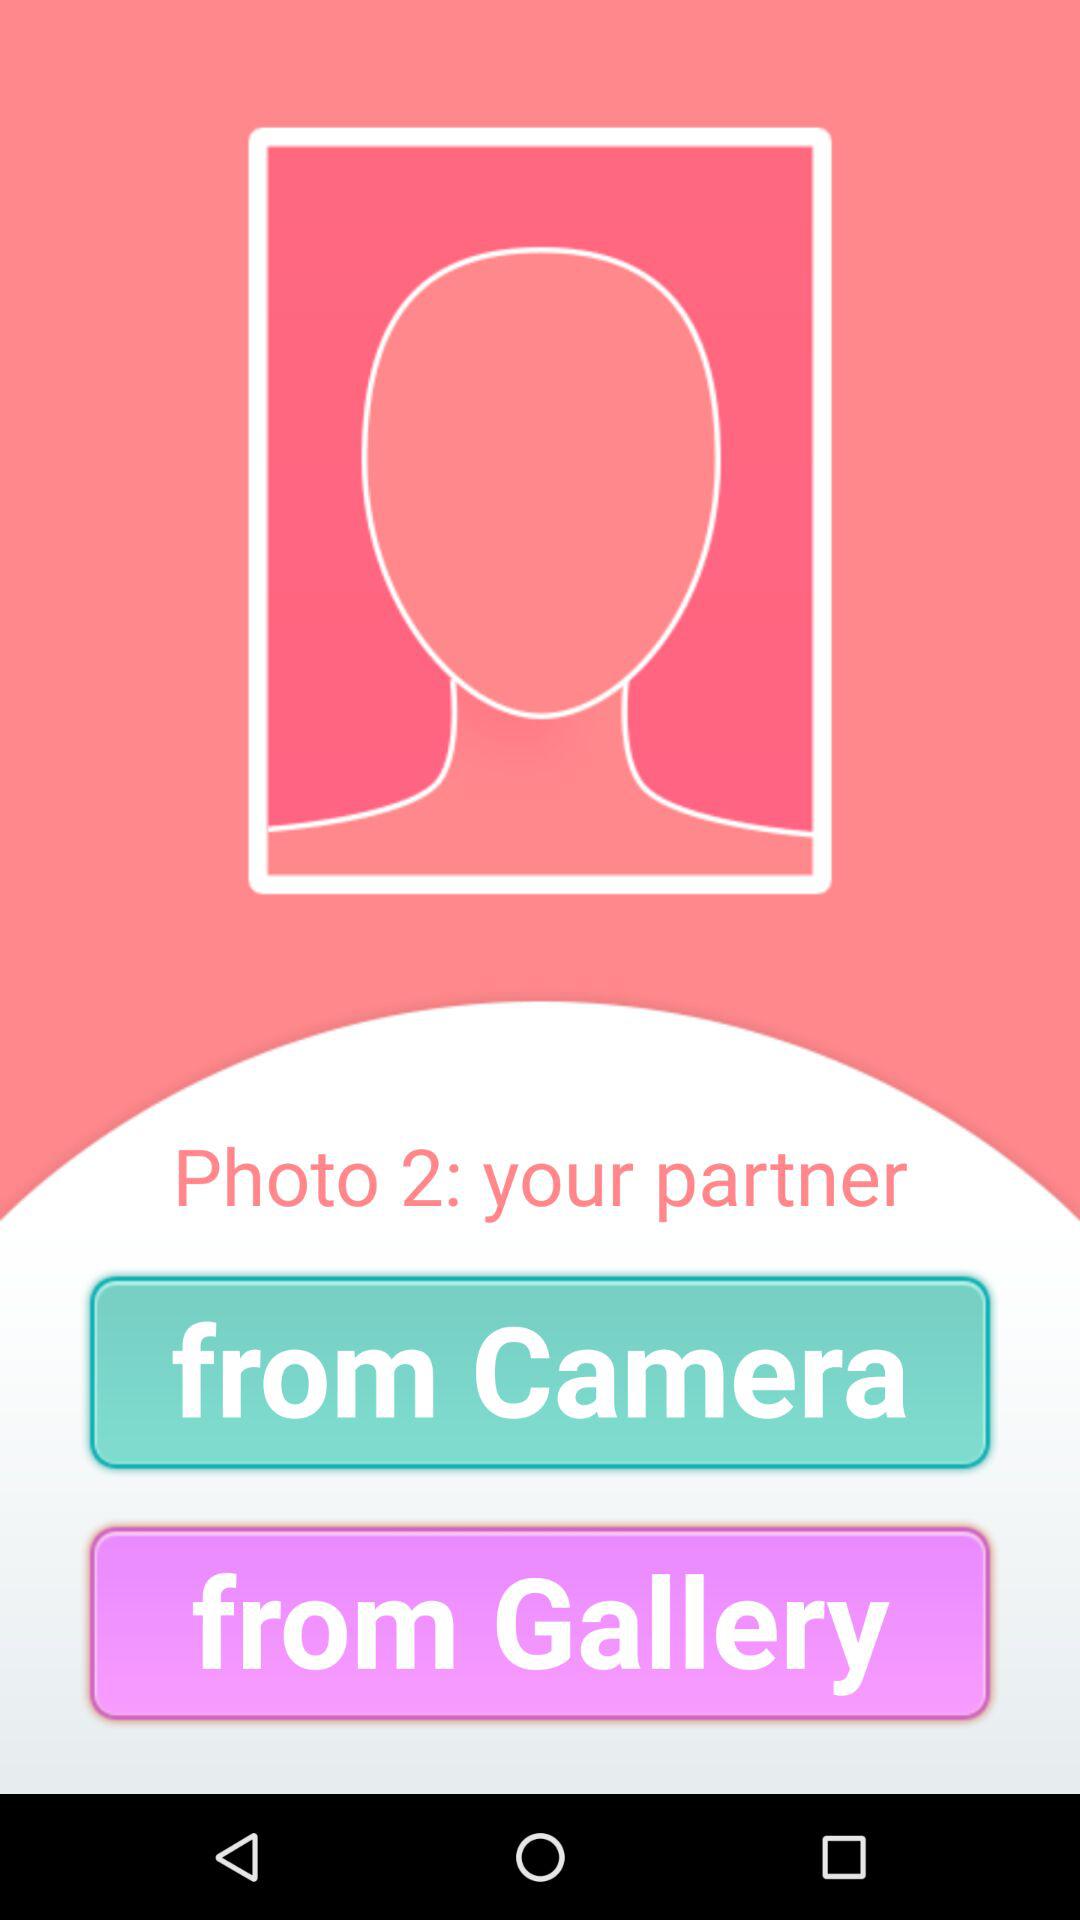 Image resolution: width=1080 pixels, height=1920 pixels. Describe the element at coordinates (540, 1372) in the screenshot. I see `press the from camera item` at that location.